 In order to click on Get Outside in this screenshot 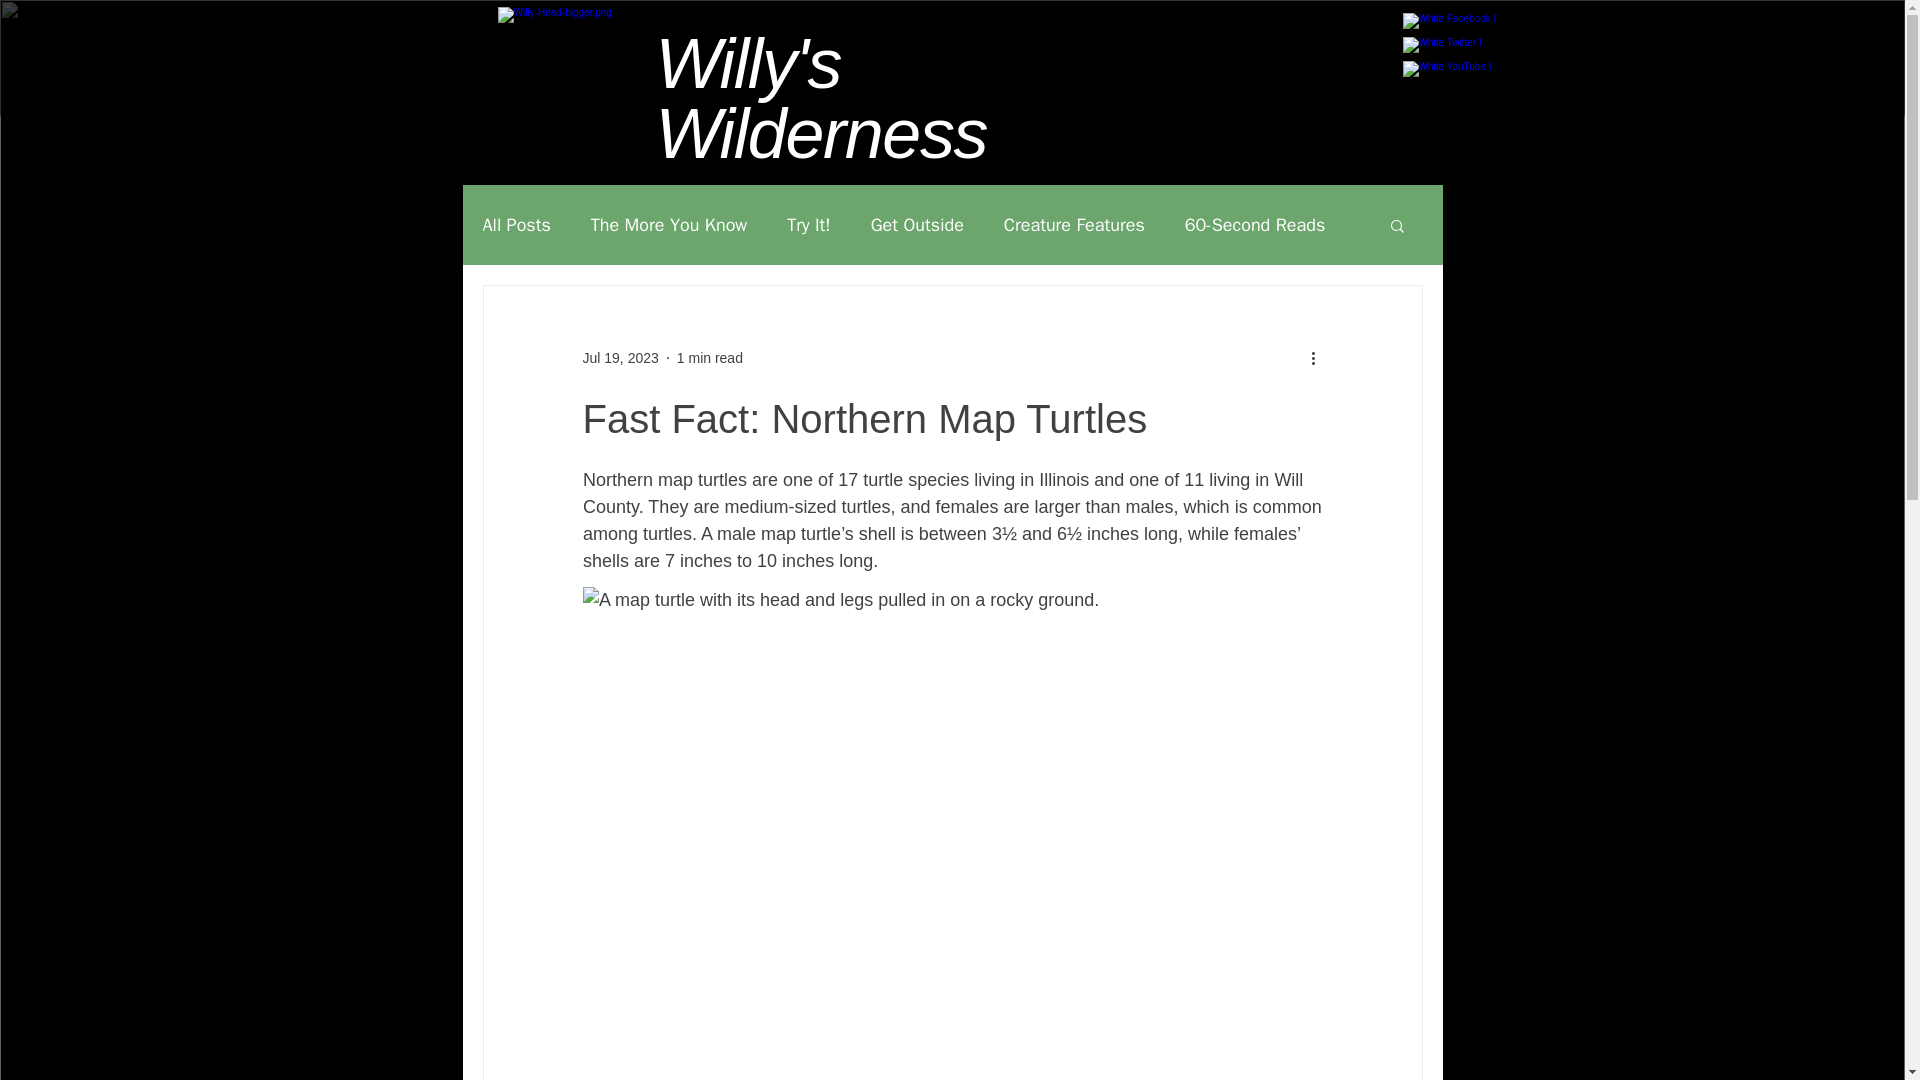, I will do `click(917, 224)`.